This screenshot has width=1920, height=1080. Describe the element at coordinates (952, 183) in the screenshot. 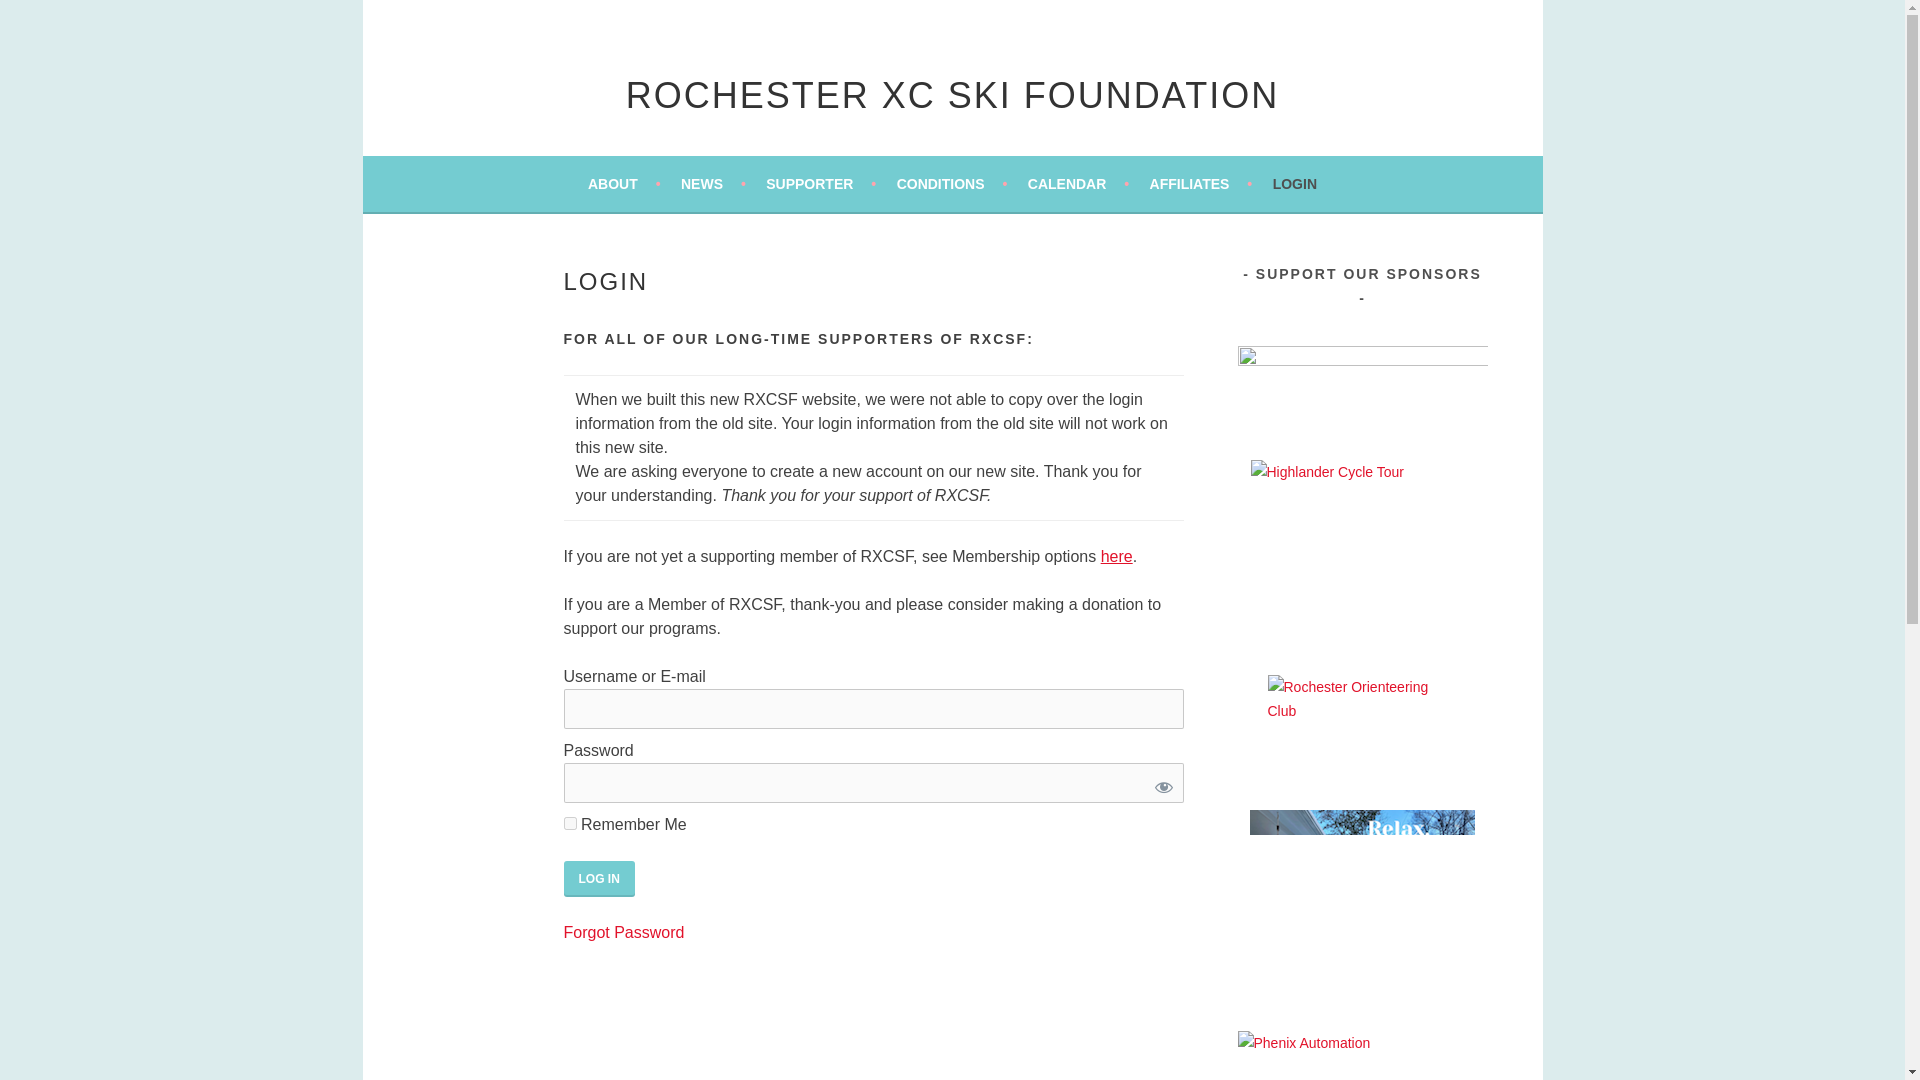

I see `CONDITIONS` at that location.